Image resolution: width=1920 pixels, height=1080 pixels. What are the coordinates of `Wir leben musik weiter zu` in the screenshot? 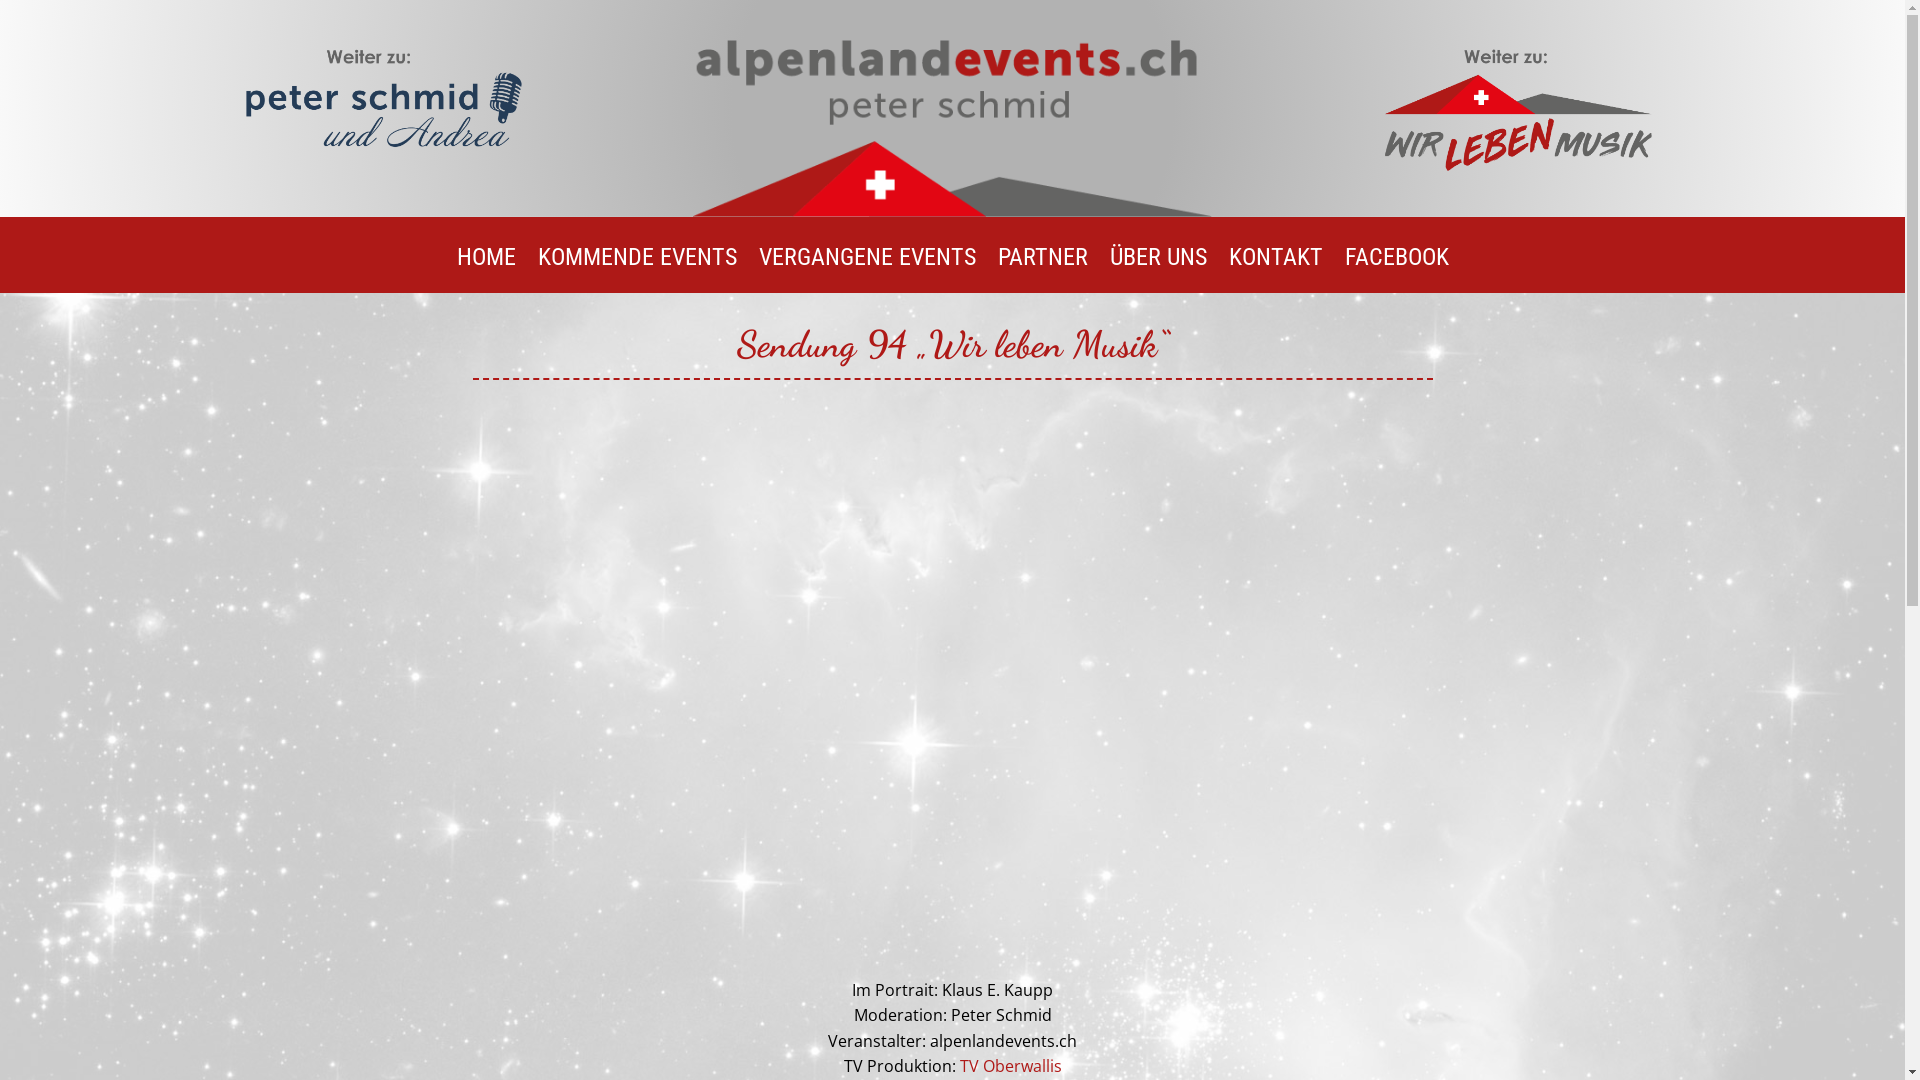 It's located at (1520, 106).